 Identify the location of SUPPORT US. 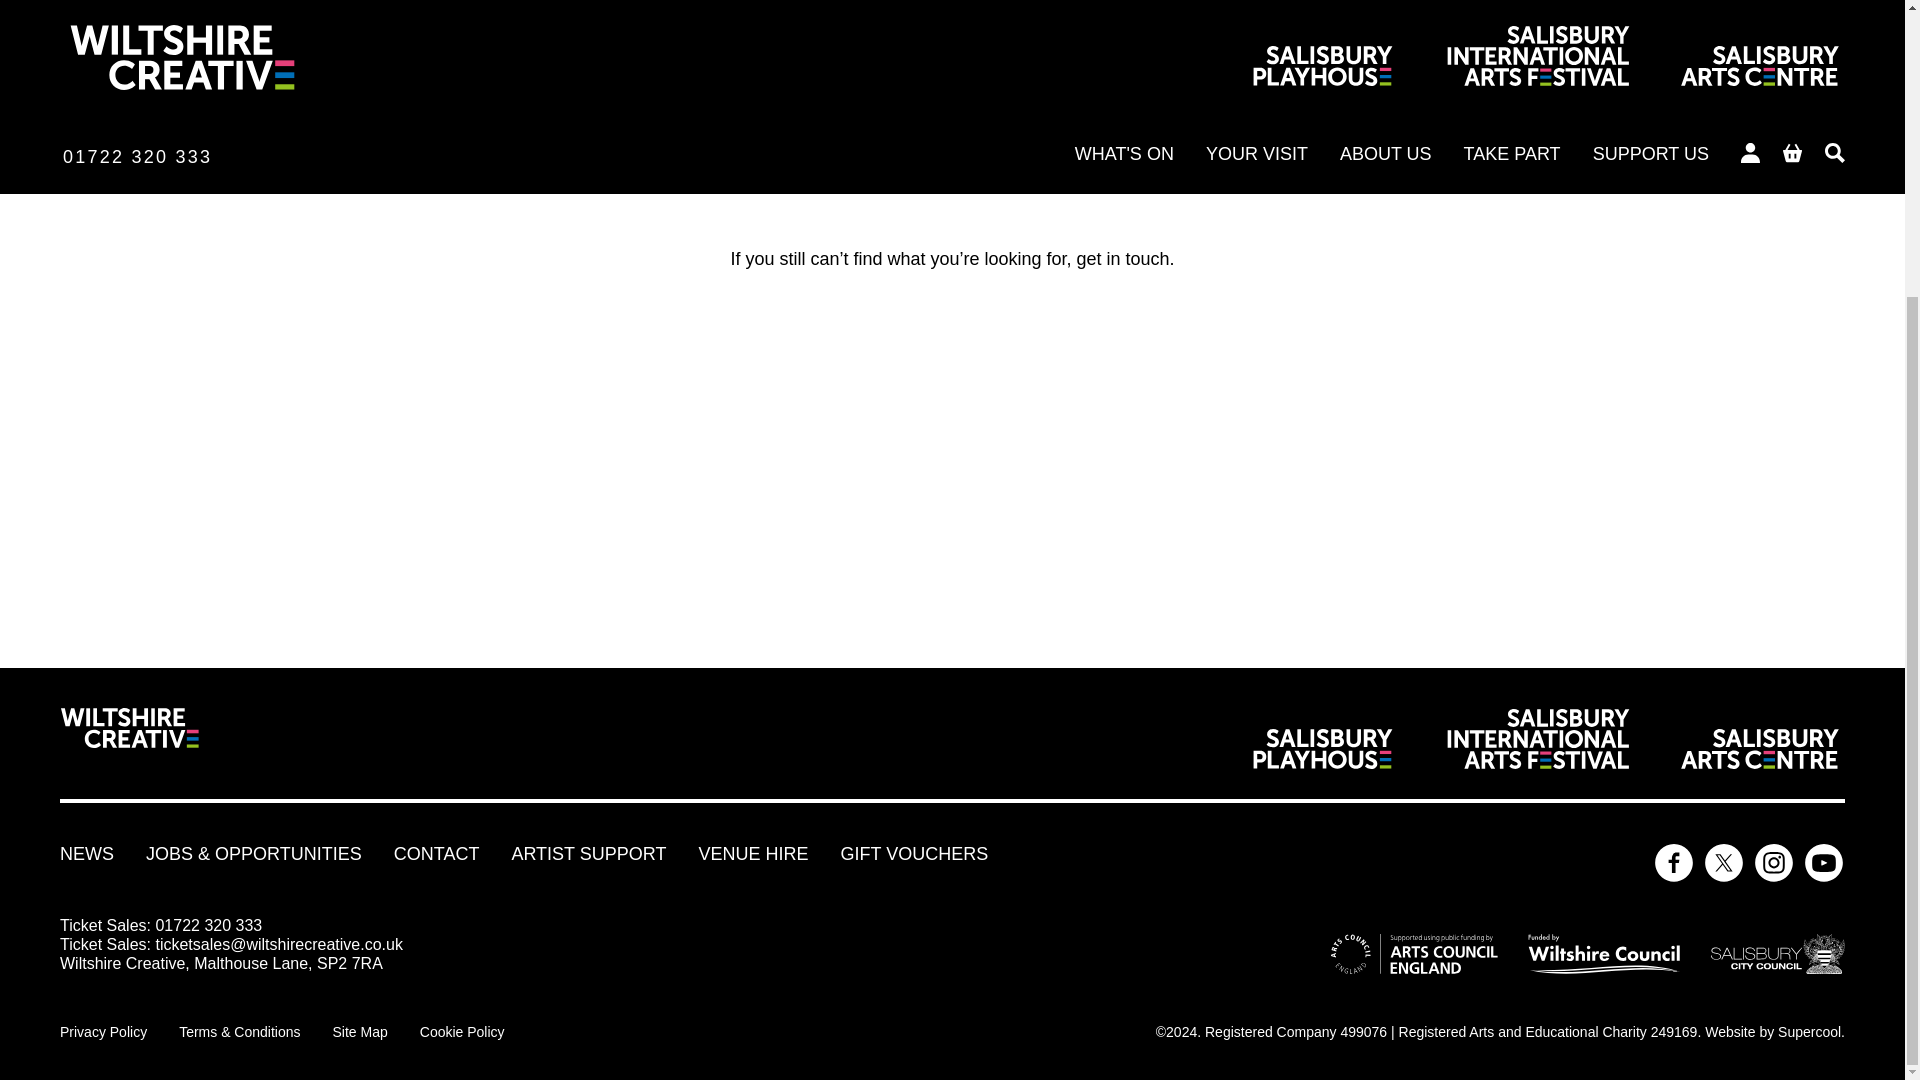
(1211, 176).